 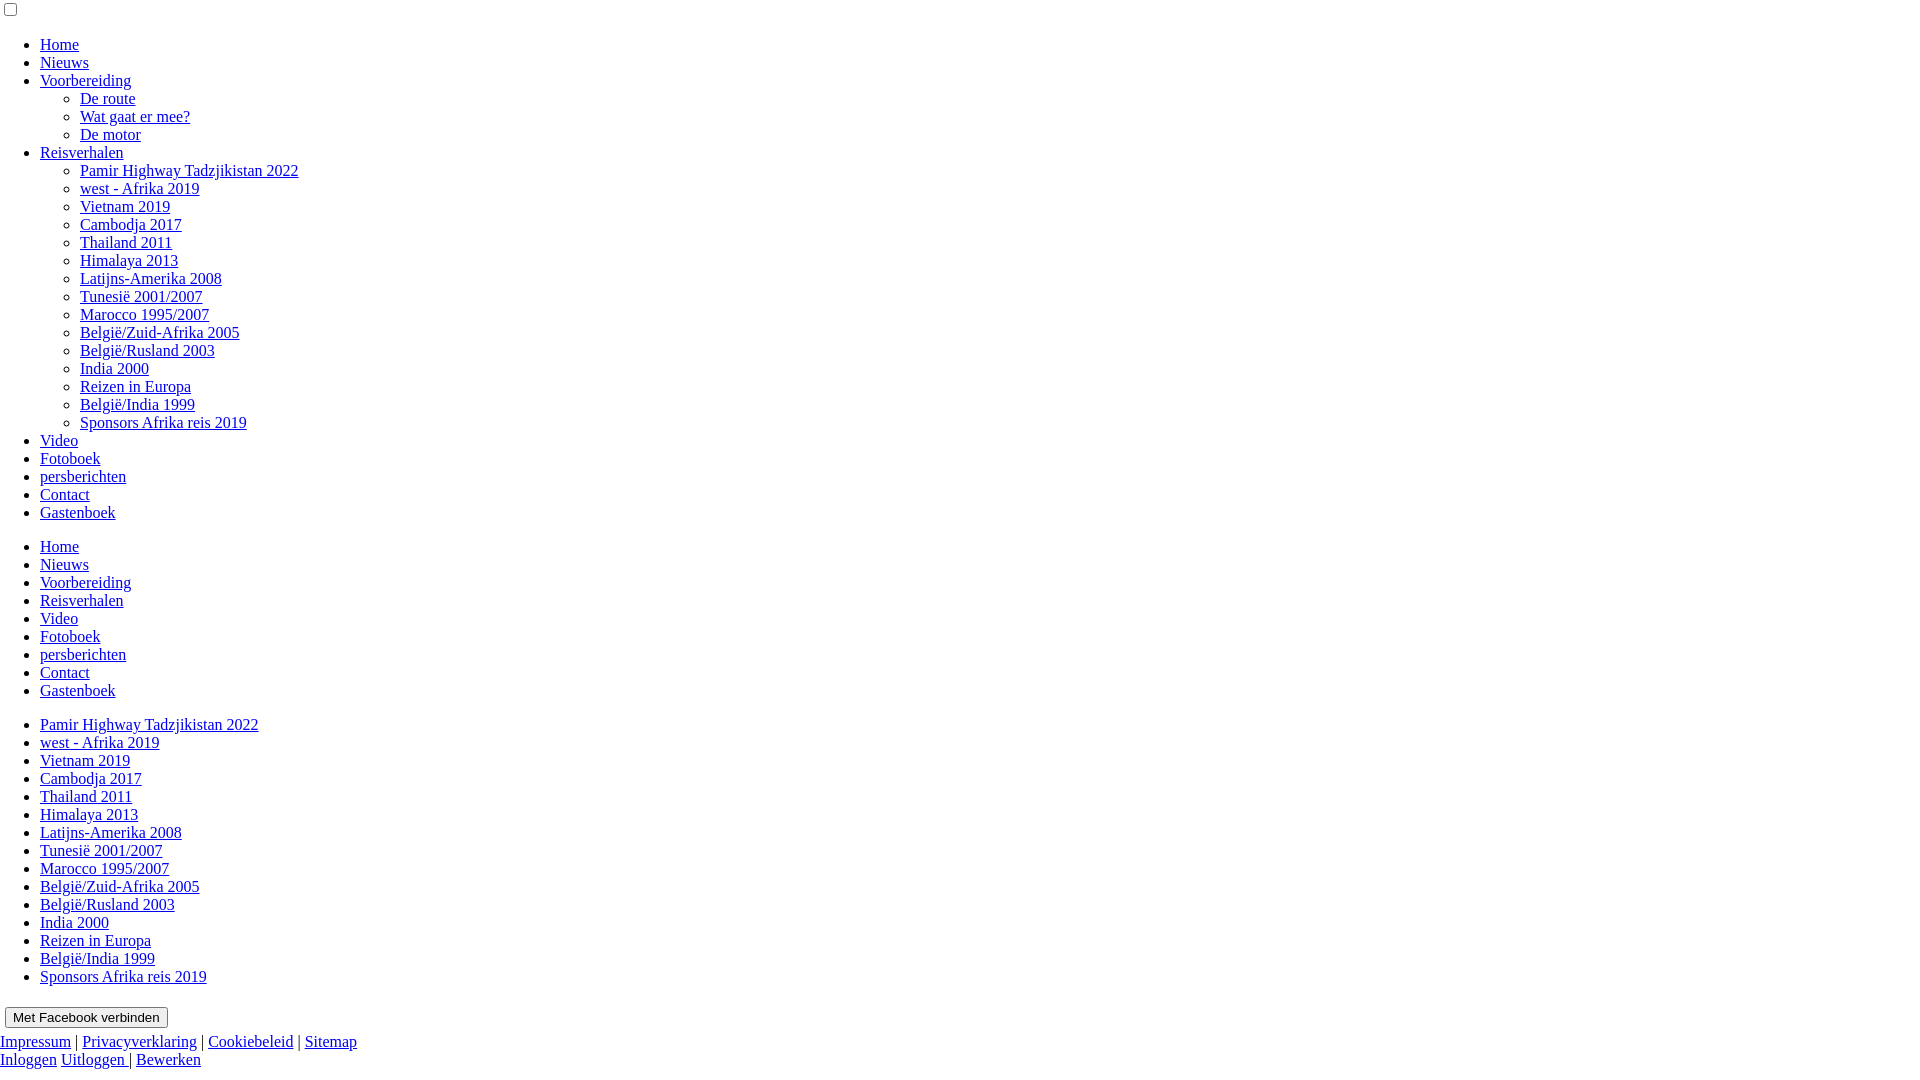 What do you see at coordinates (131, 224) in the screenshot?
I see `Cambodja 2017` at bounding box center [131, 224].